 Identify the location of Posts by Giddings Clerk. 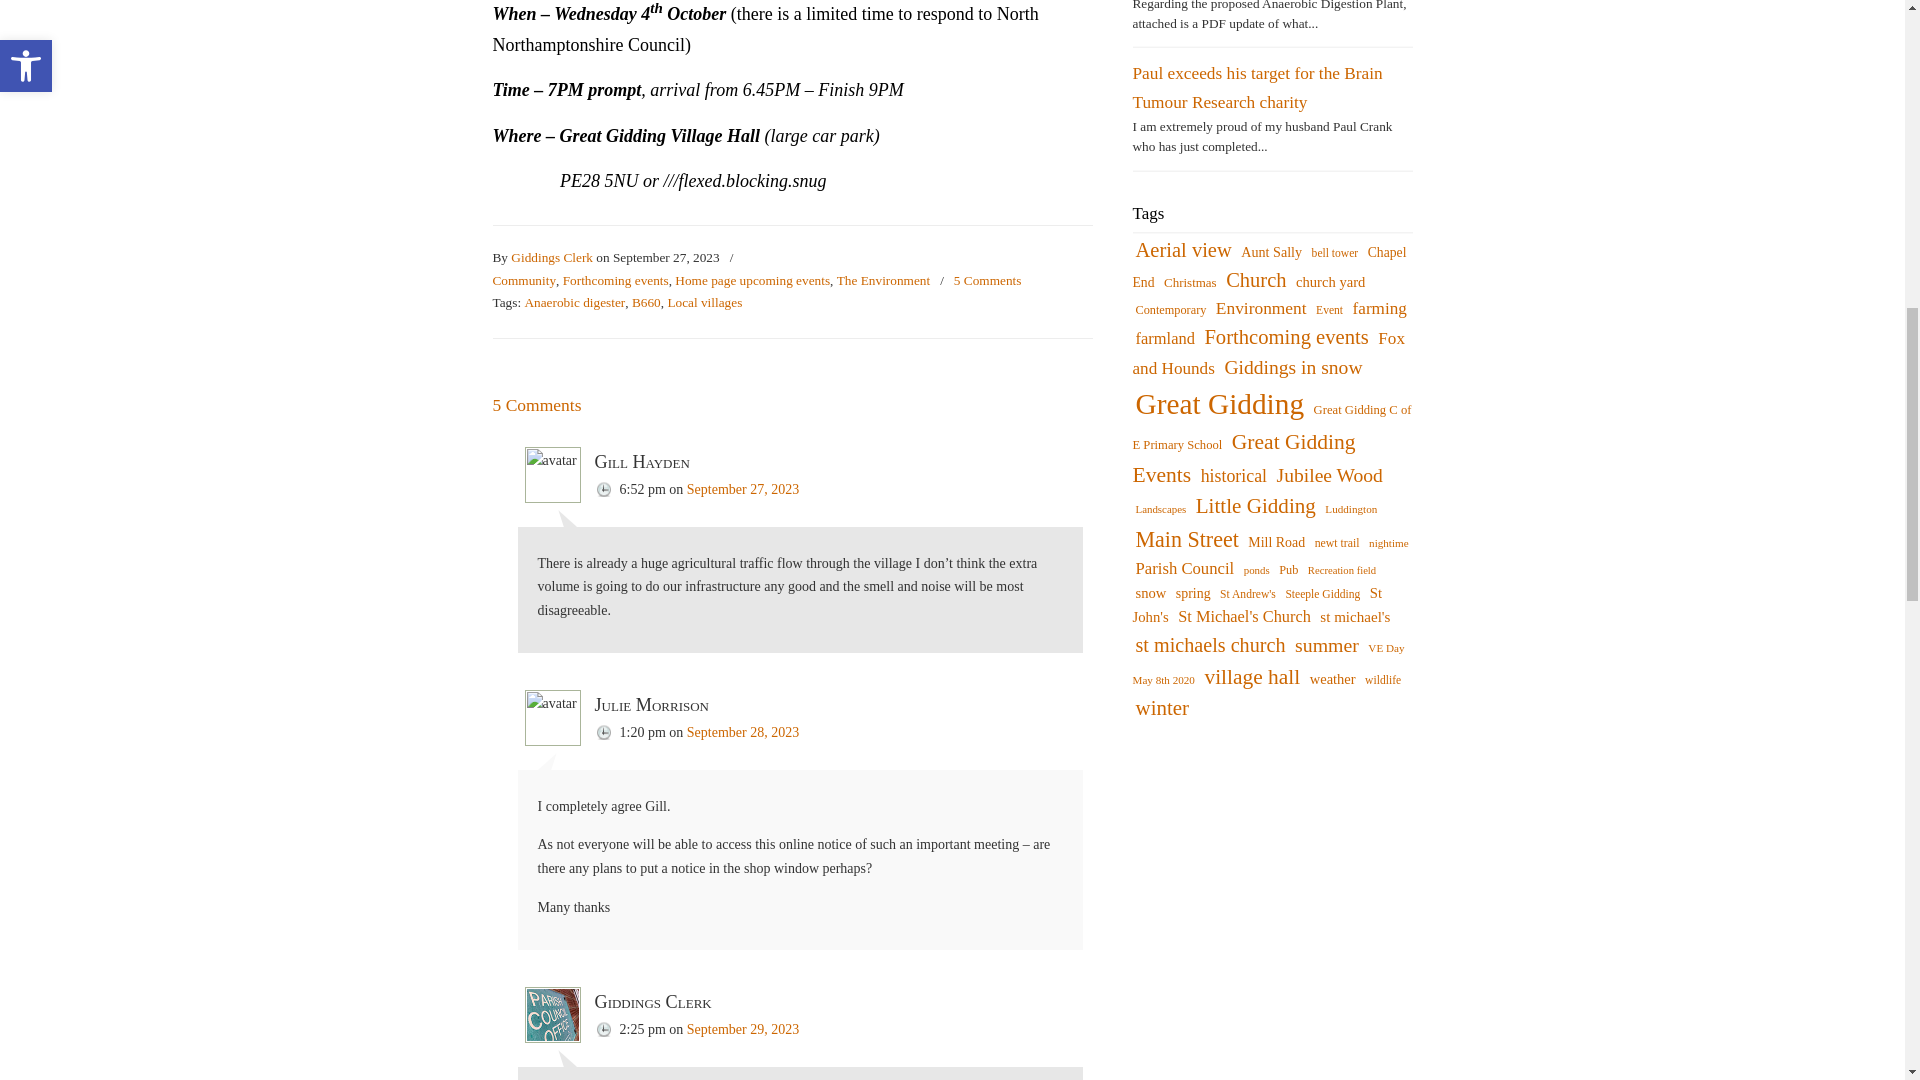
(552, 258).